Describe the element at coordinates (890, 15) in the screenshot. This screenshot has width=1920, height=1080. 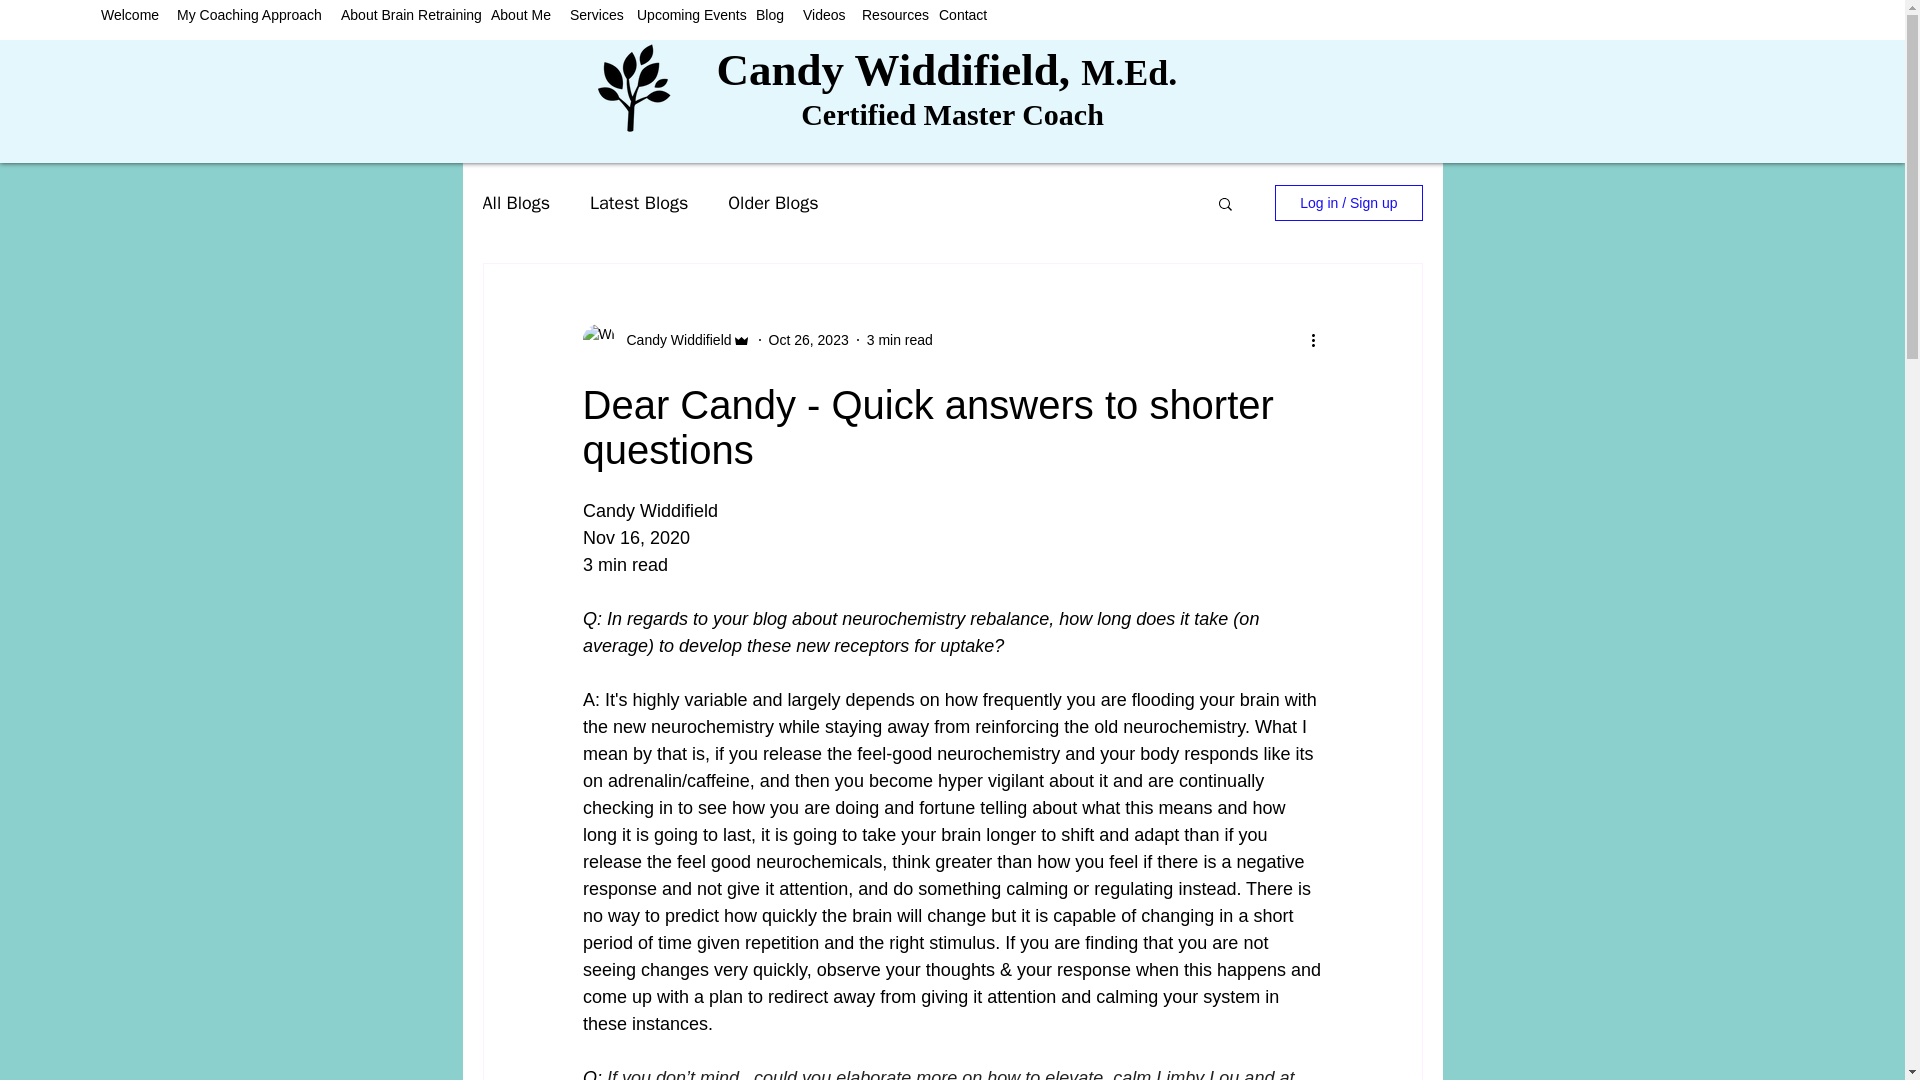
I see `Resources` at that location.